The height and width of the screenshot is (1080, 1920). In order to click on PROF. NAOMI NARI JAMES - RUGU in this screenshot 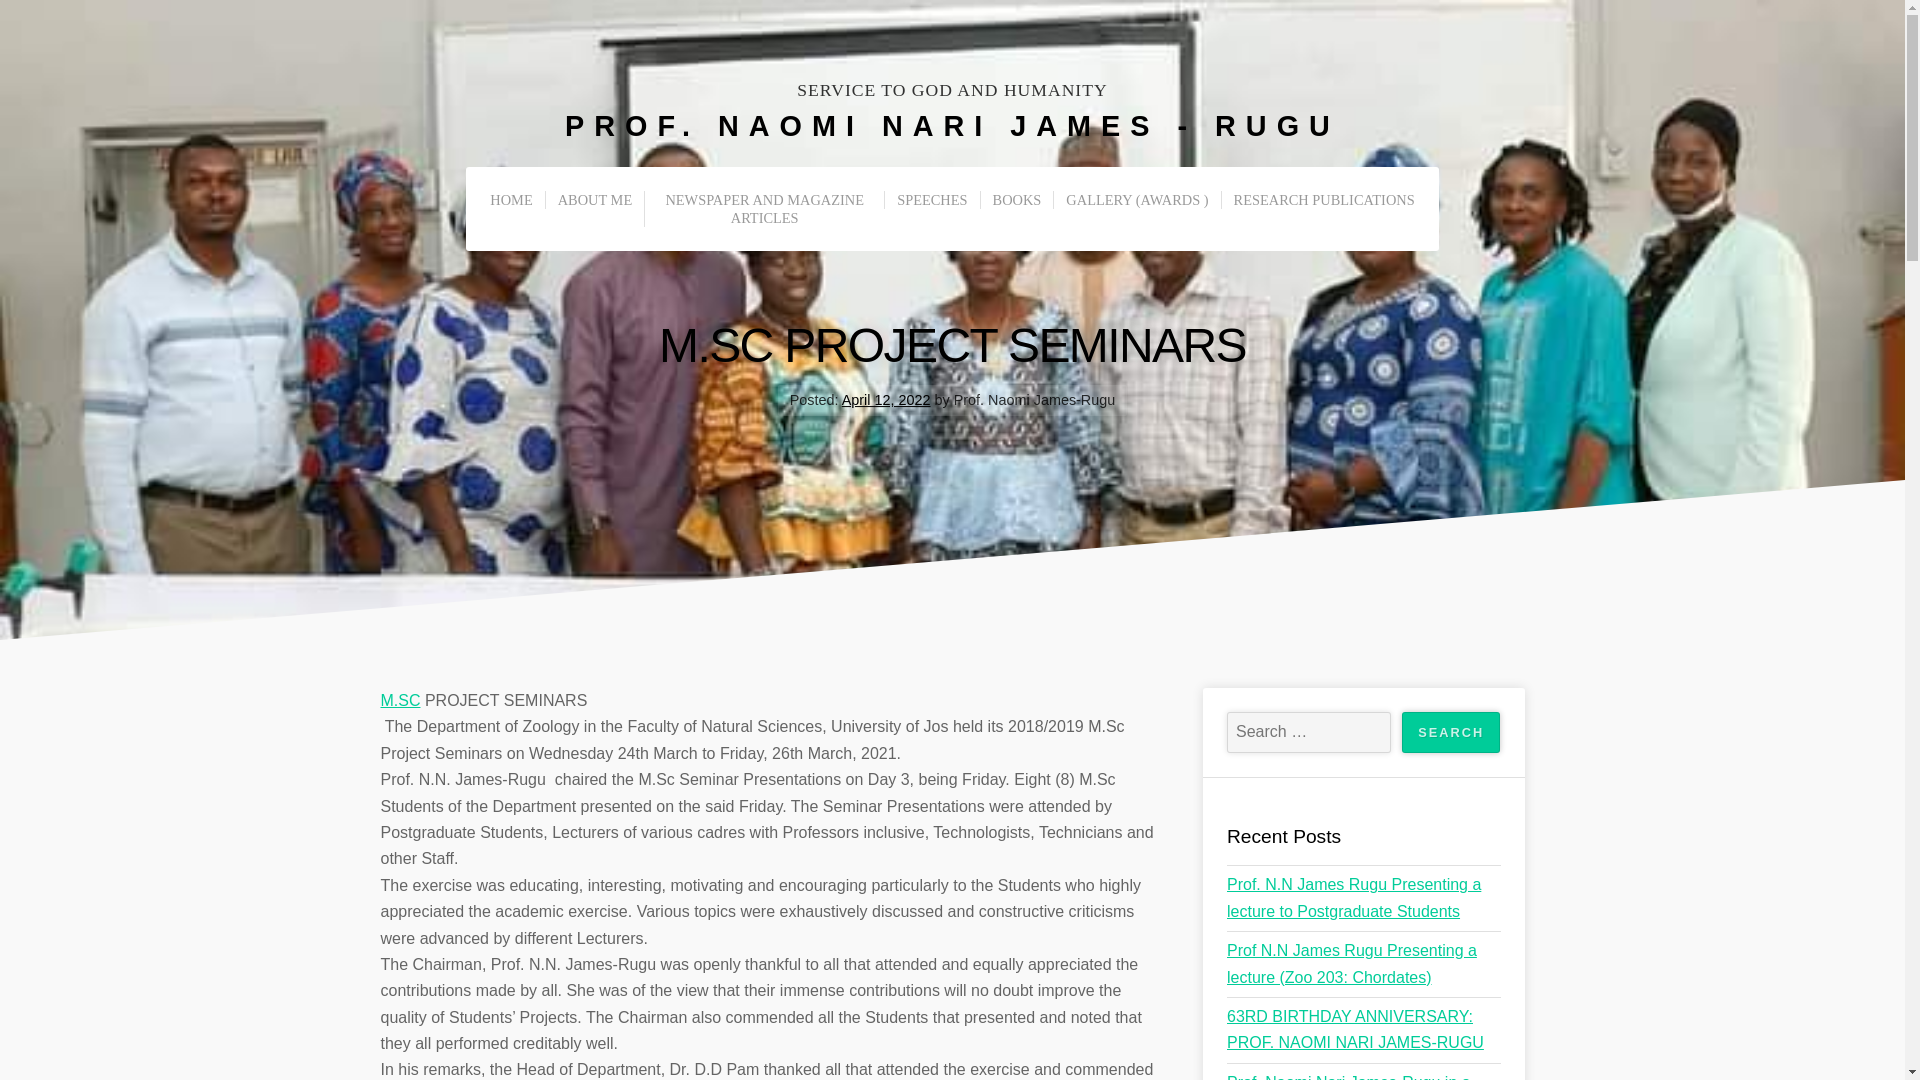, I will do `click(952, 126)`.